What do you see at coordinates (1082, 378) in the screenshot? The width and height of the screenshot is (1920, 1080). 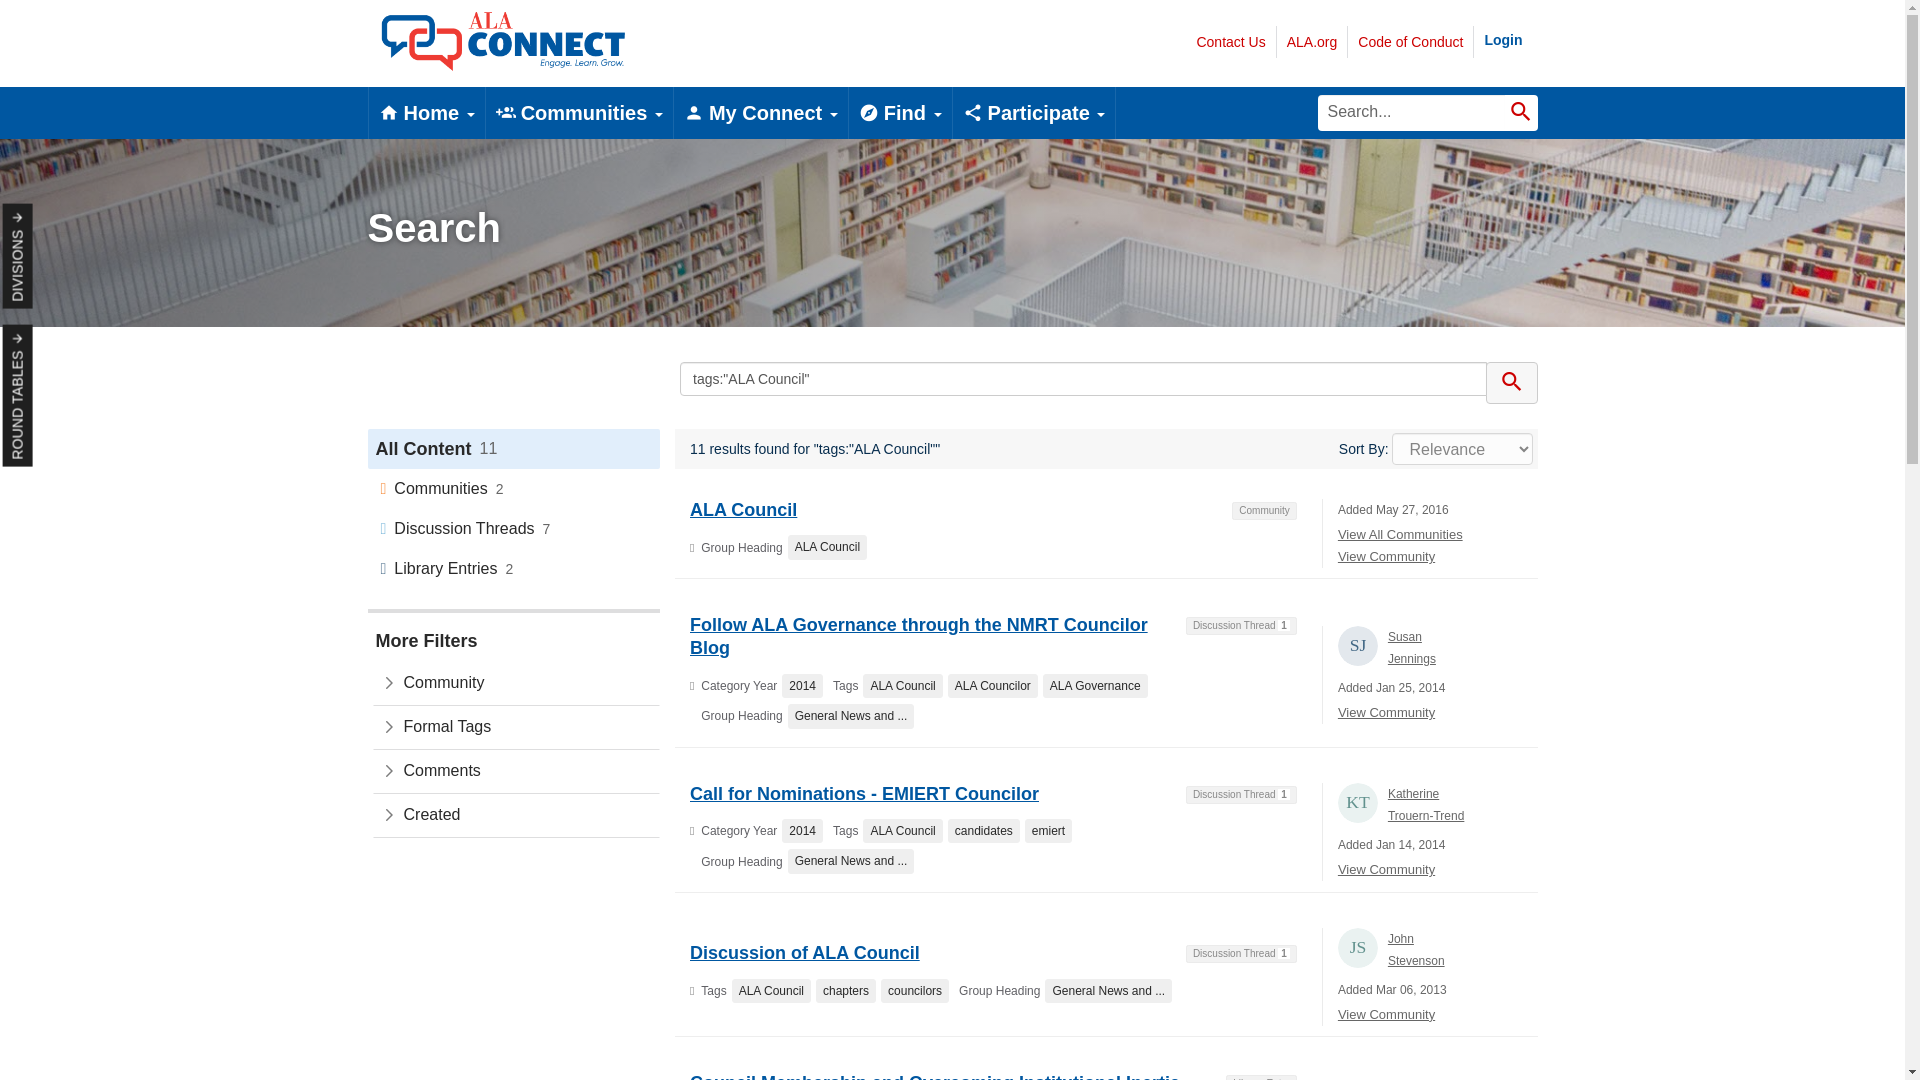 I see `search term input` at bounding box center [1082, 378].